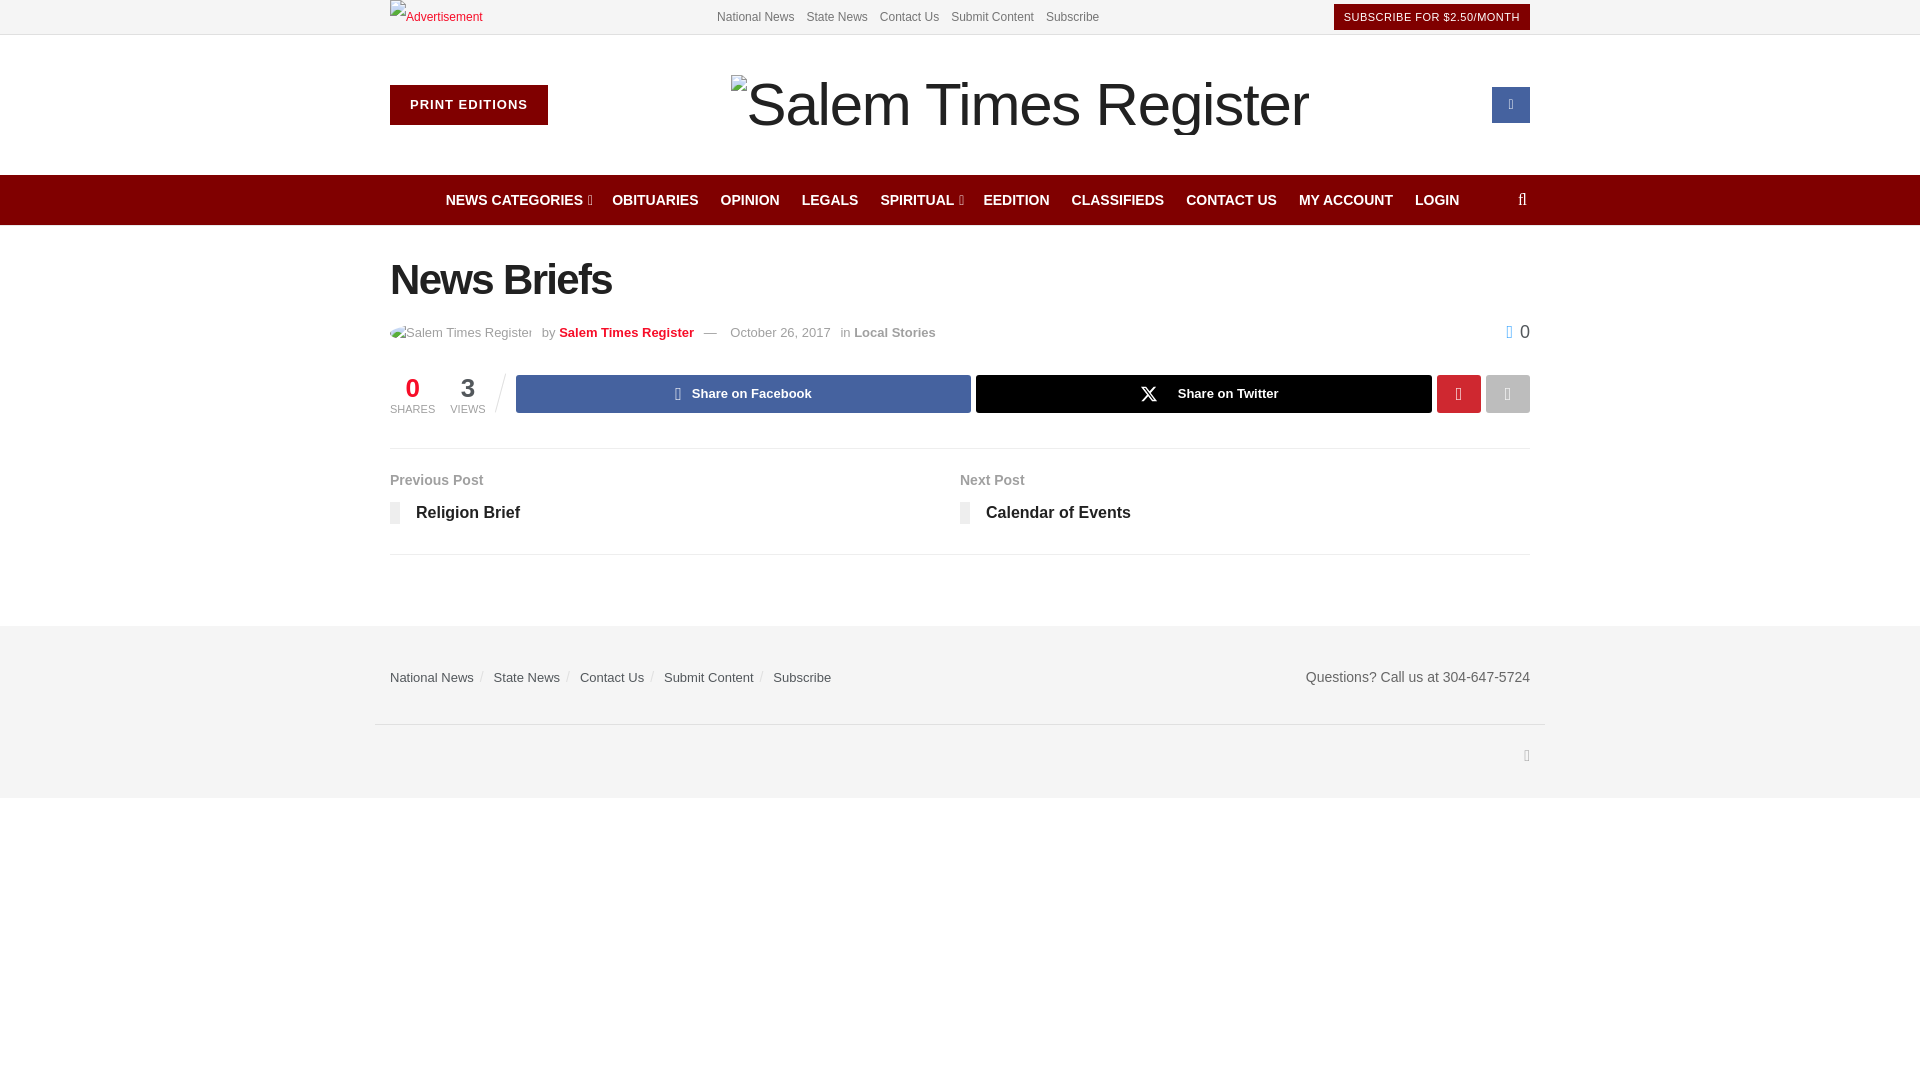 The width and height of the screenshot is (1920, 1080). Describe the element at coordinates (655, 199) in the screenshot. I see `OBITUARIES` at that location.